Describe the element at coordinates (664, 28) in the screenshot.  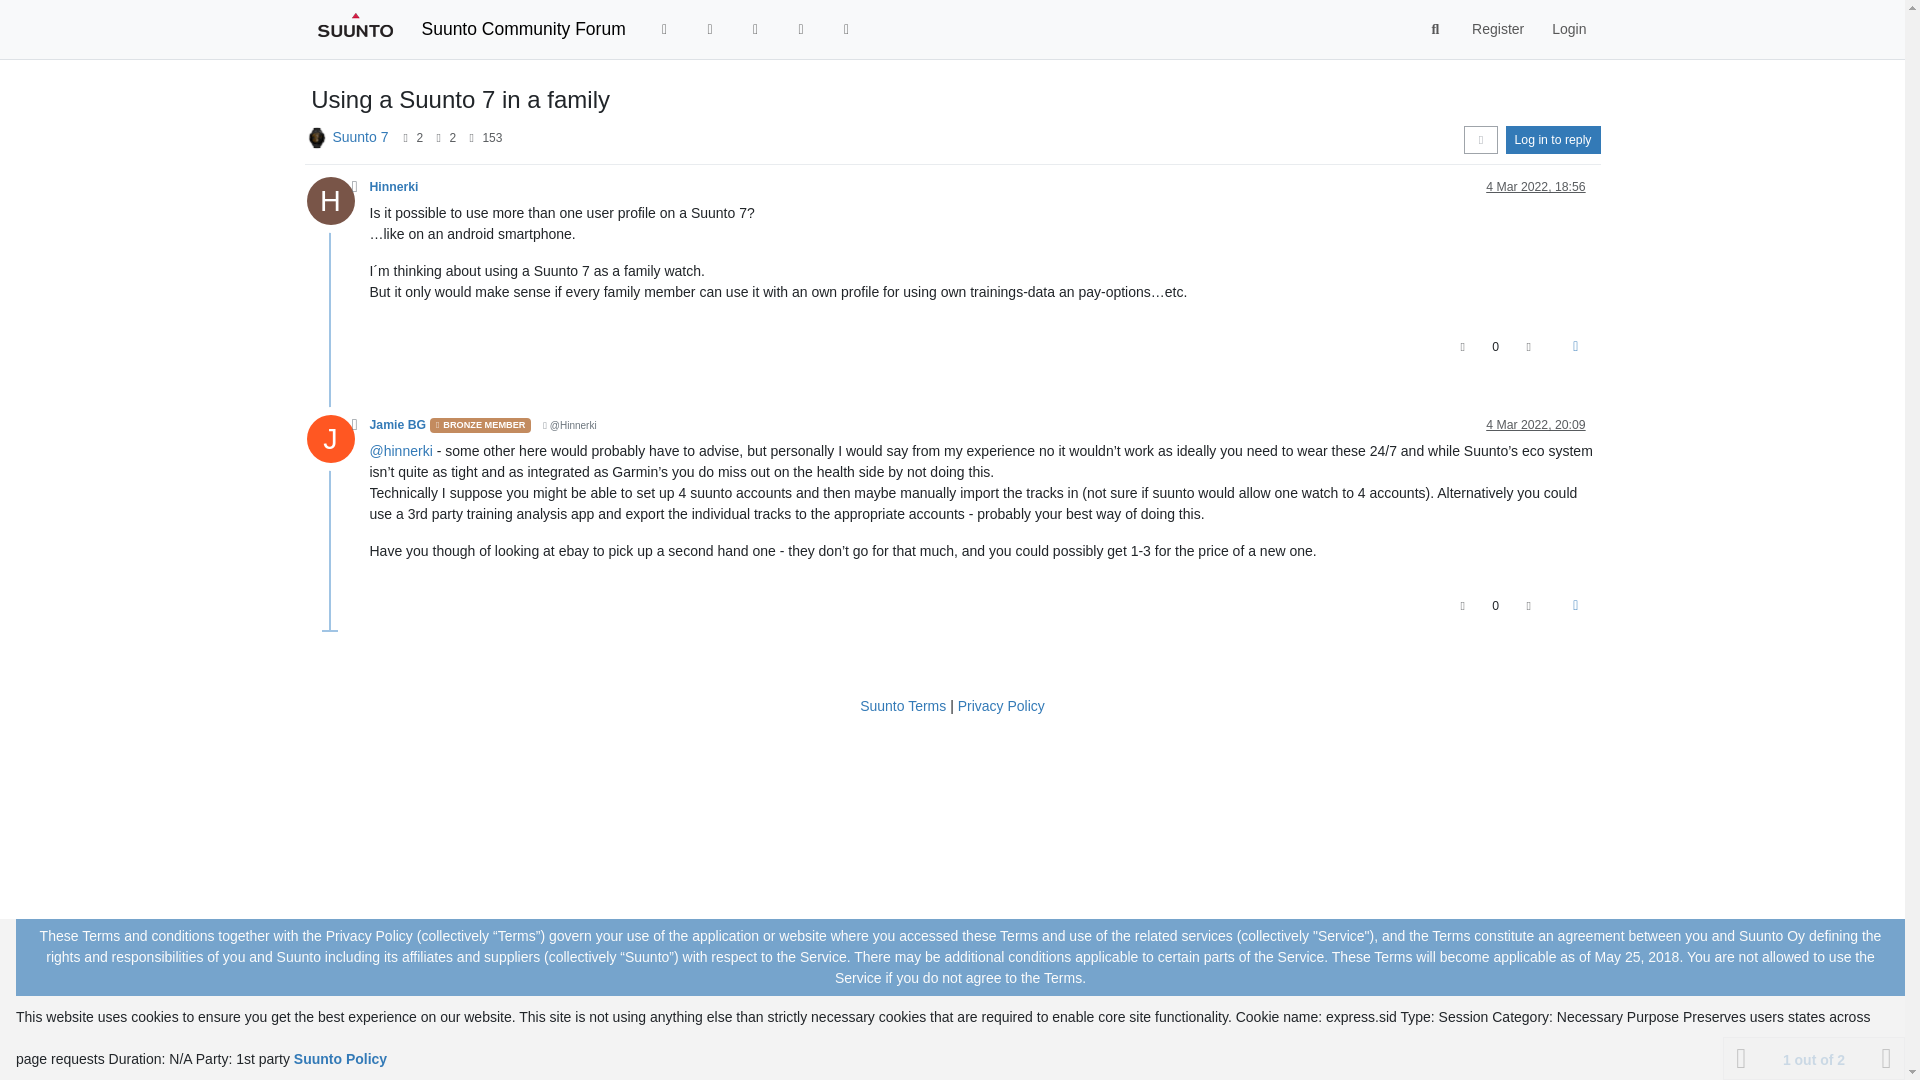
I see `Recent` at that location.